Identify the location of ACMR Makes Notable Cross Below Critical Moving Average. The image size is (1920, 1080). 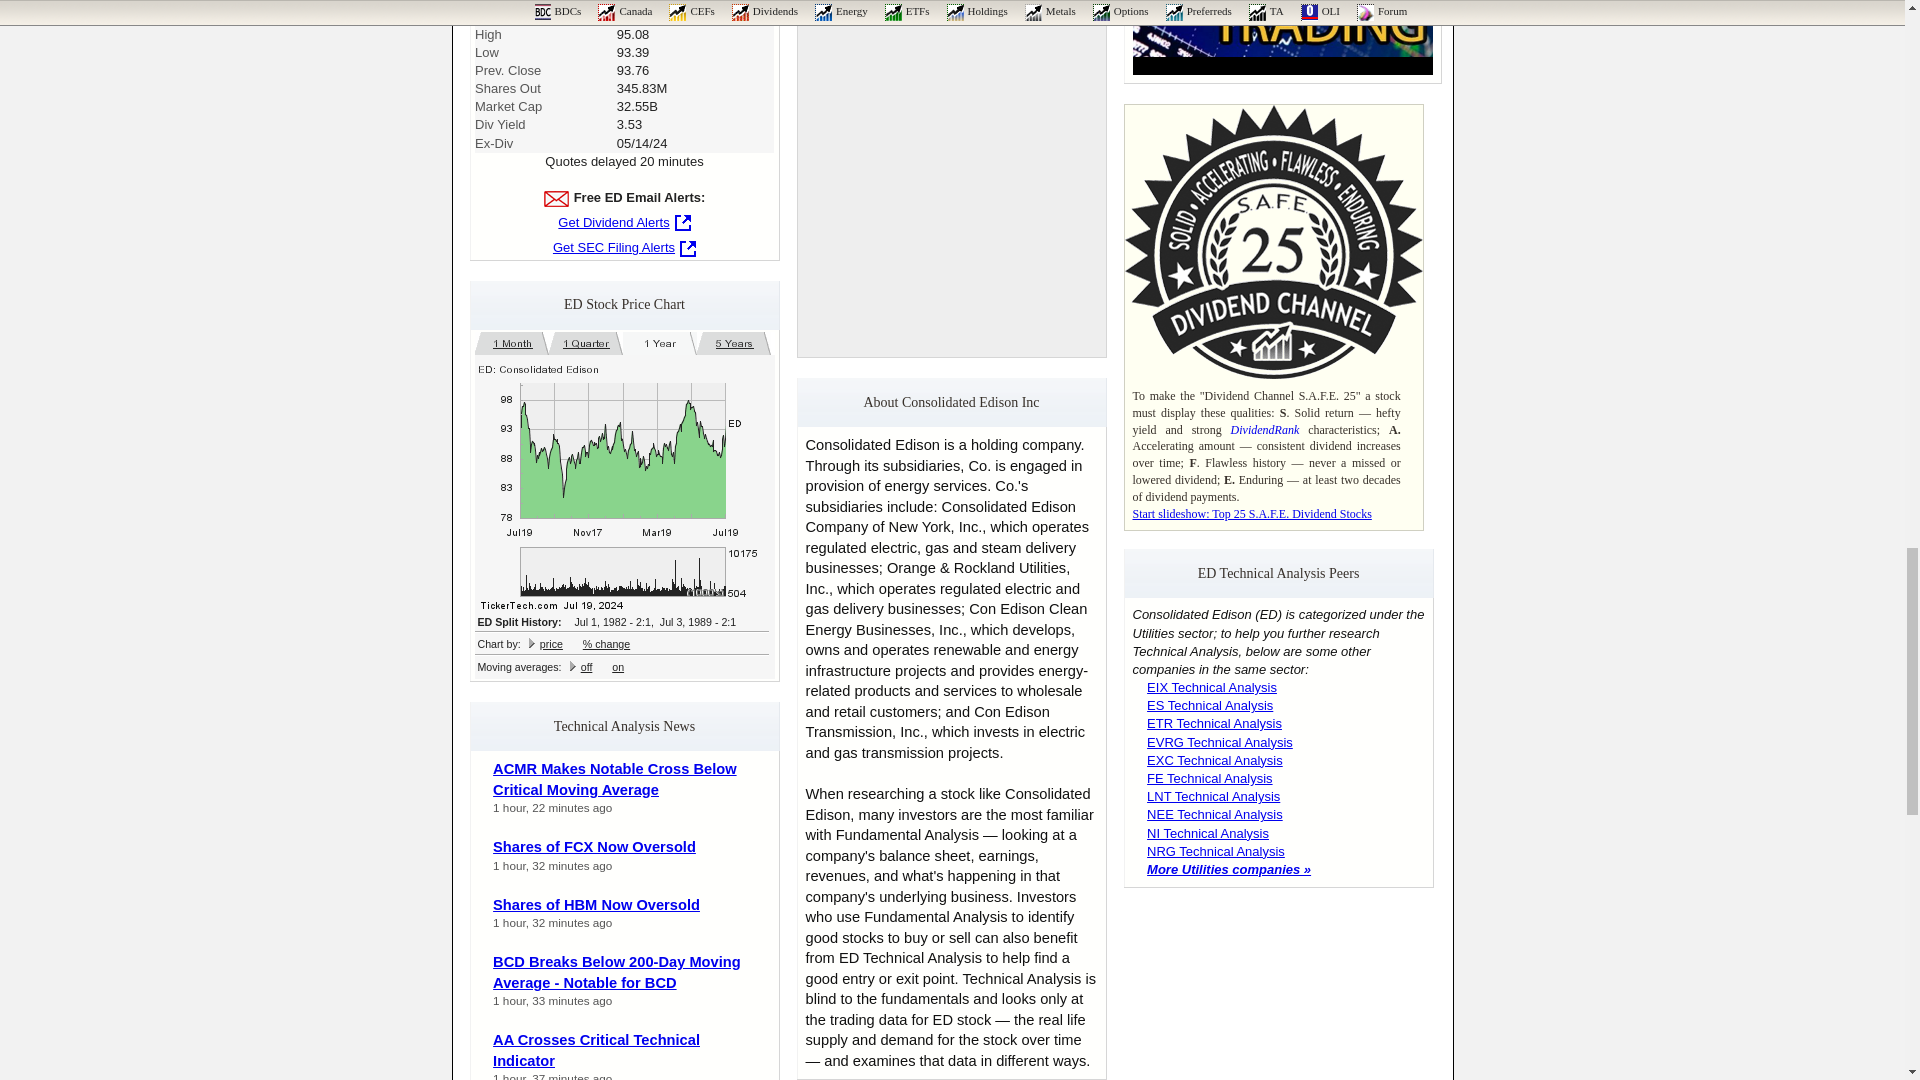
(615, 780).